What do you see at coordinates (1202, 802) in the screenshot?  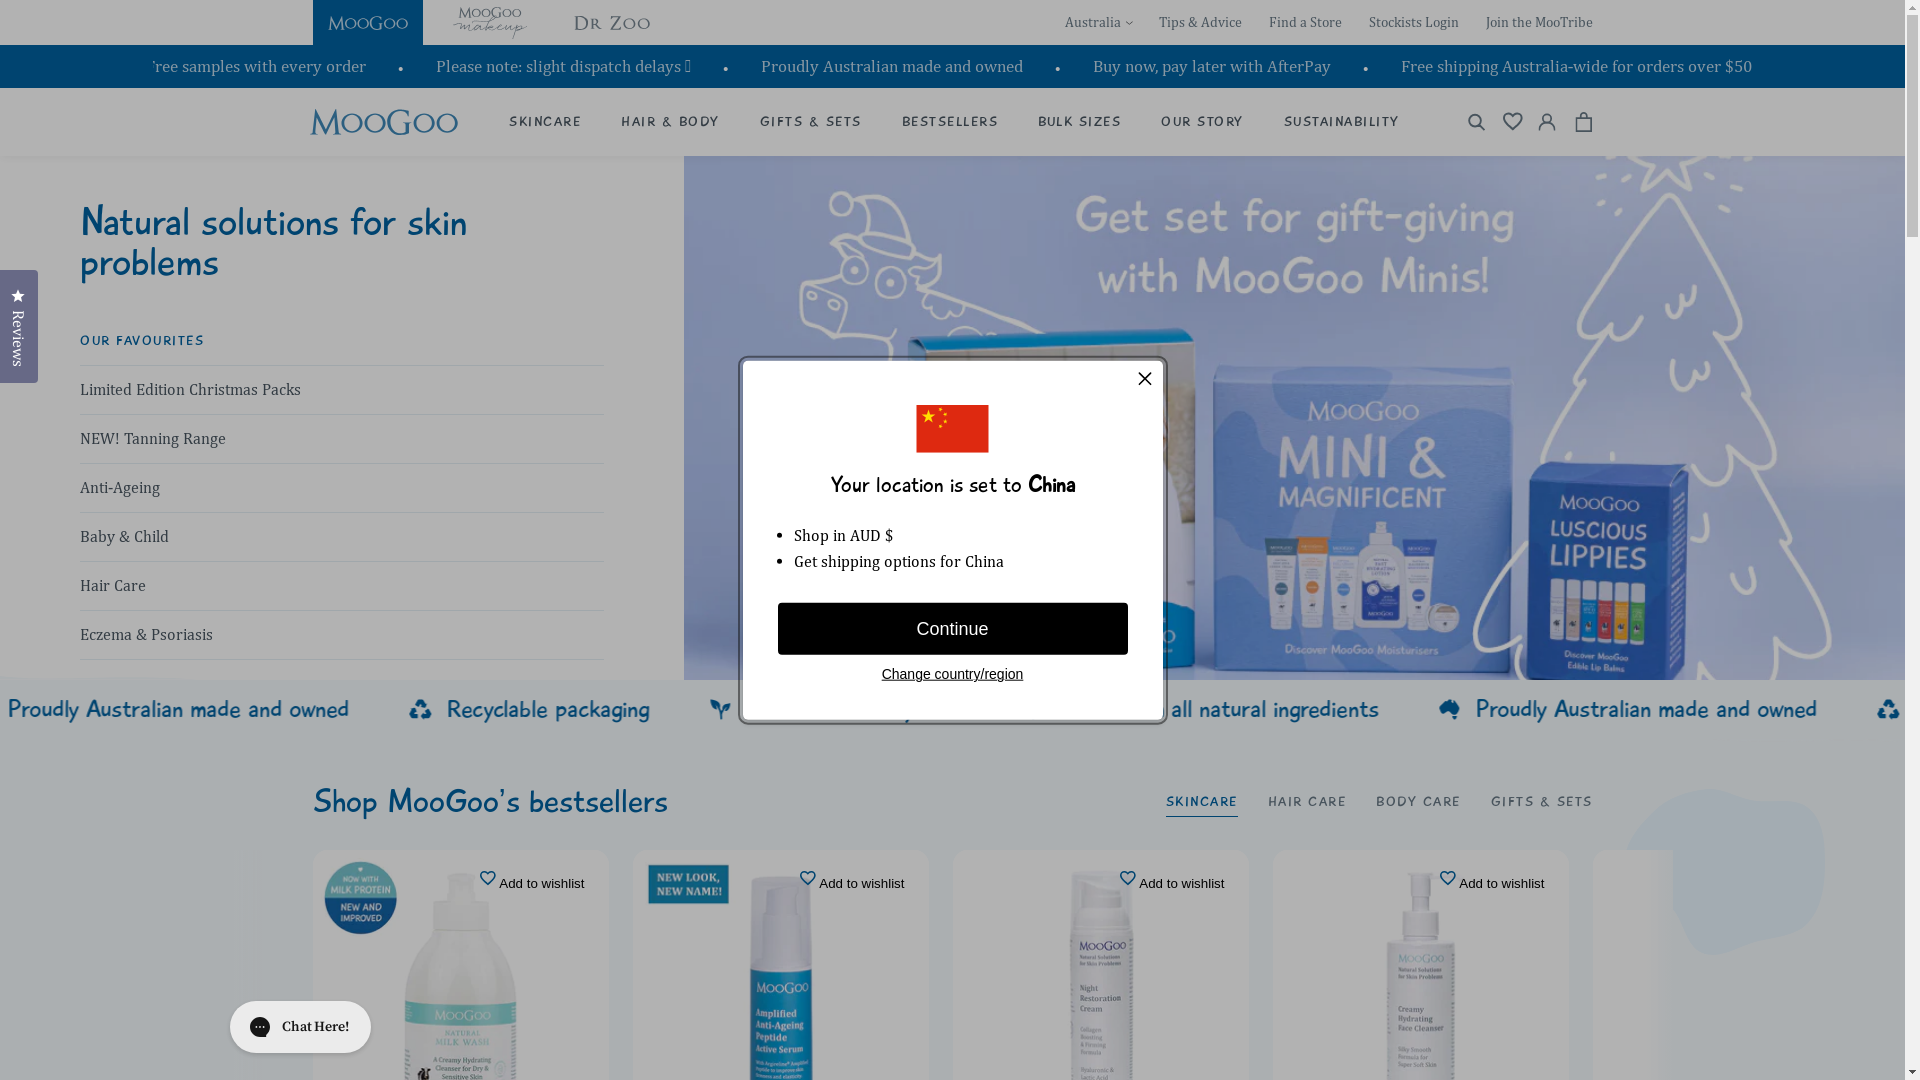 I see `SKINCARE` at bounding box center [1202, 802].